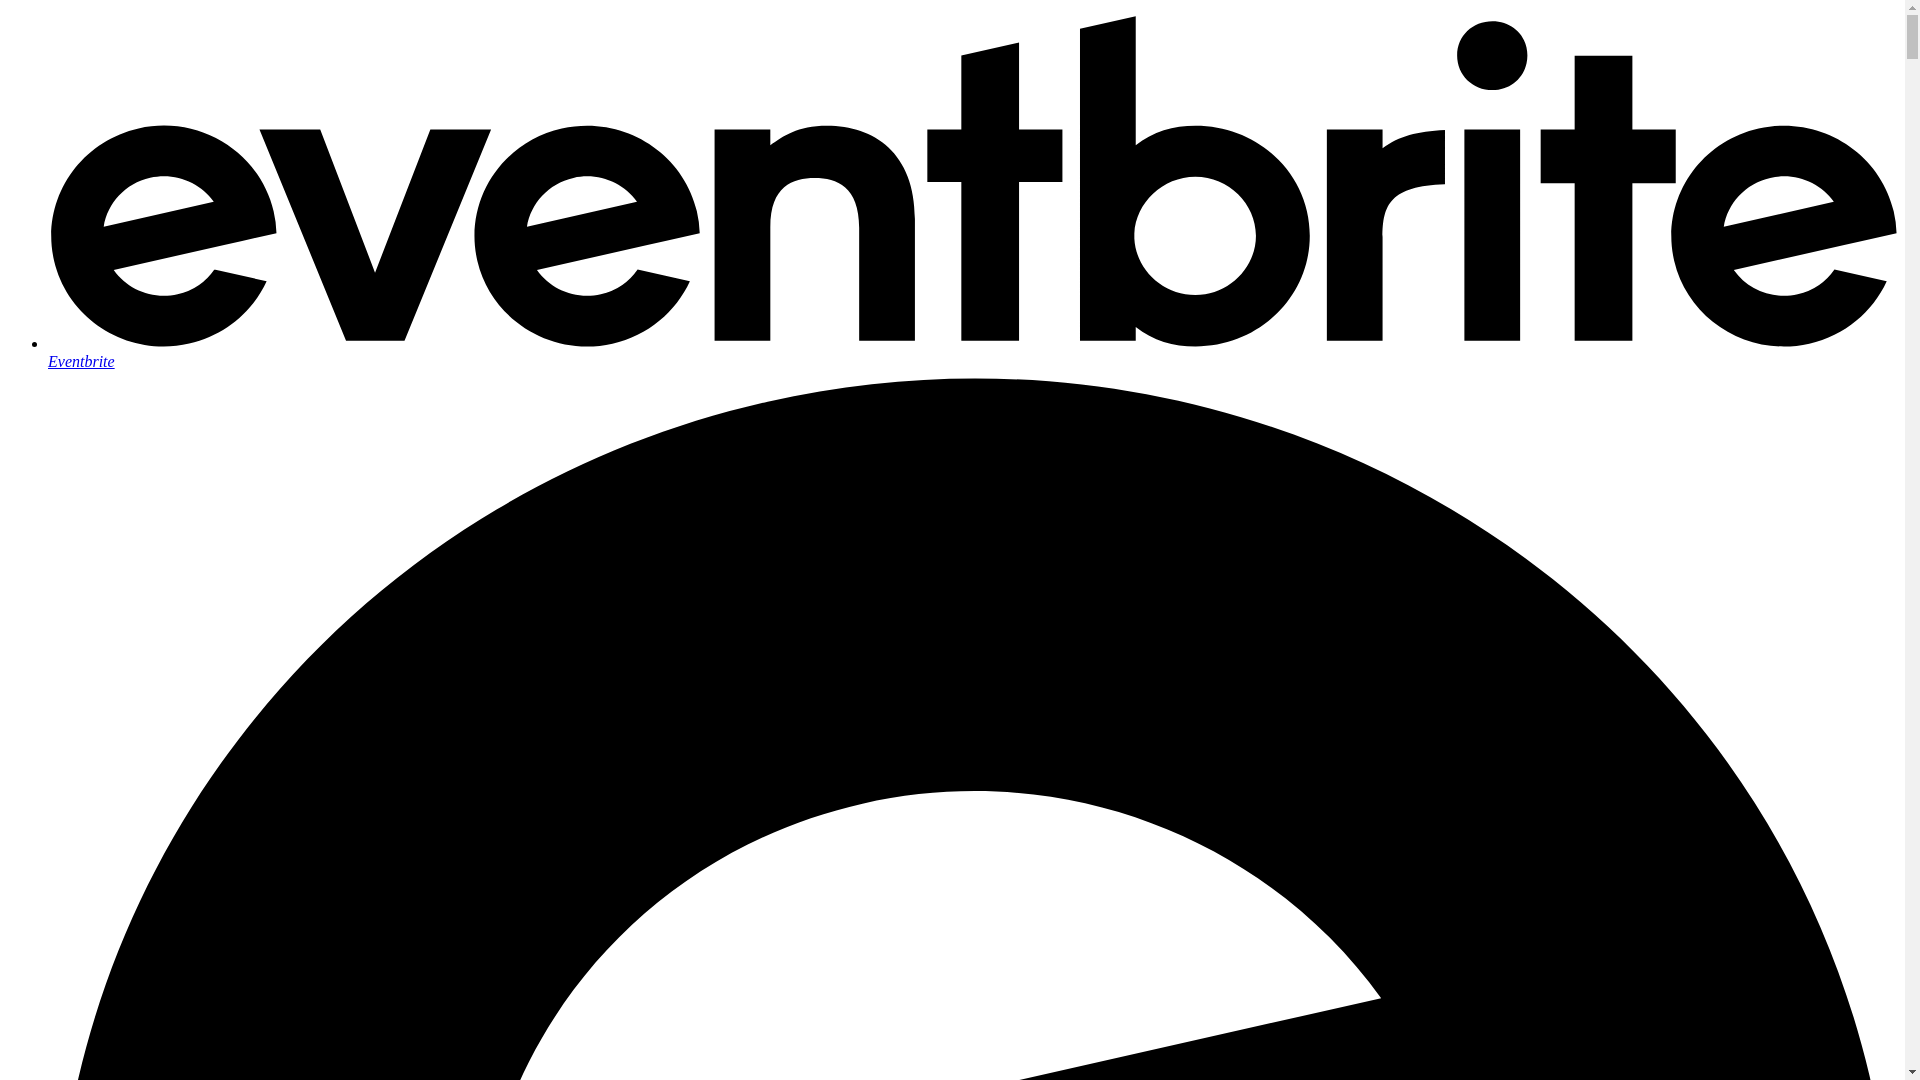 This screenshot has width=1920, height=1080. What do you see at coordinates (972, 352) in the screenshot?
I see `Eventbrite` at bounding box center [972, 352].